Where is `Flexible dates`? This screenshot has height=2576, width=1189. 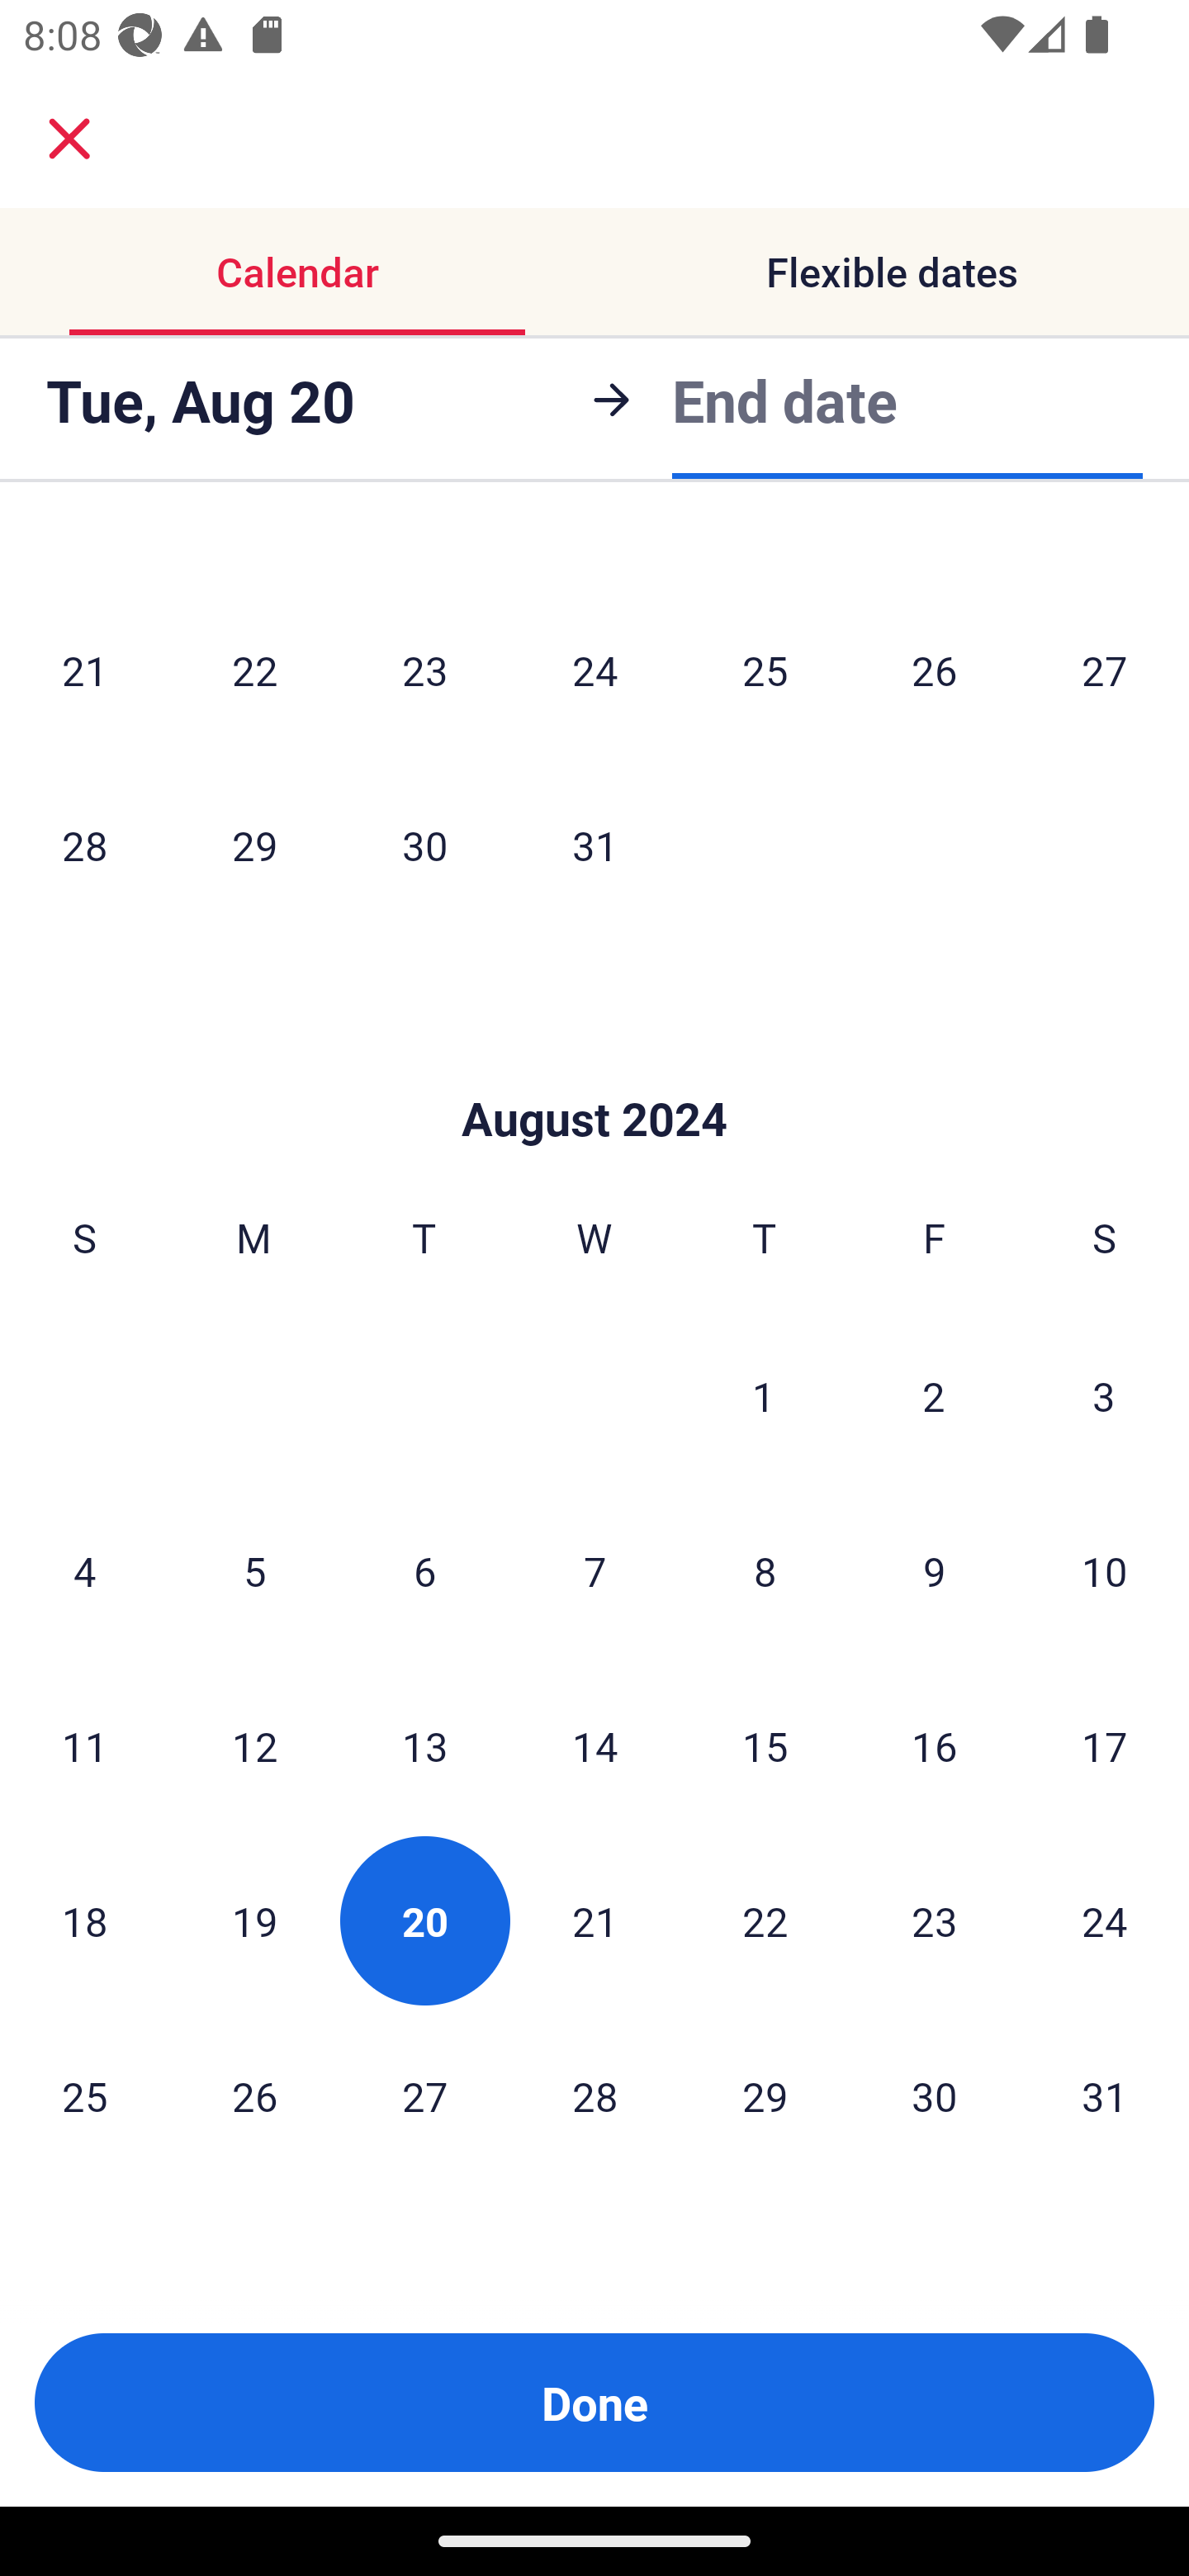
Flexible dates is located at coordinates (892, 271).